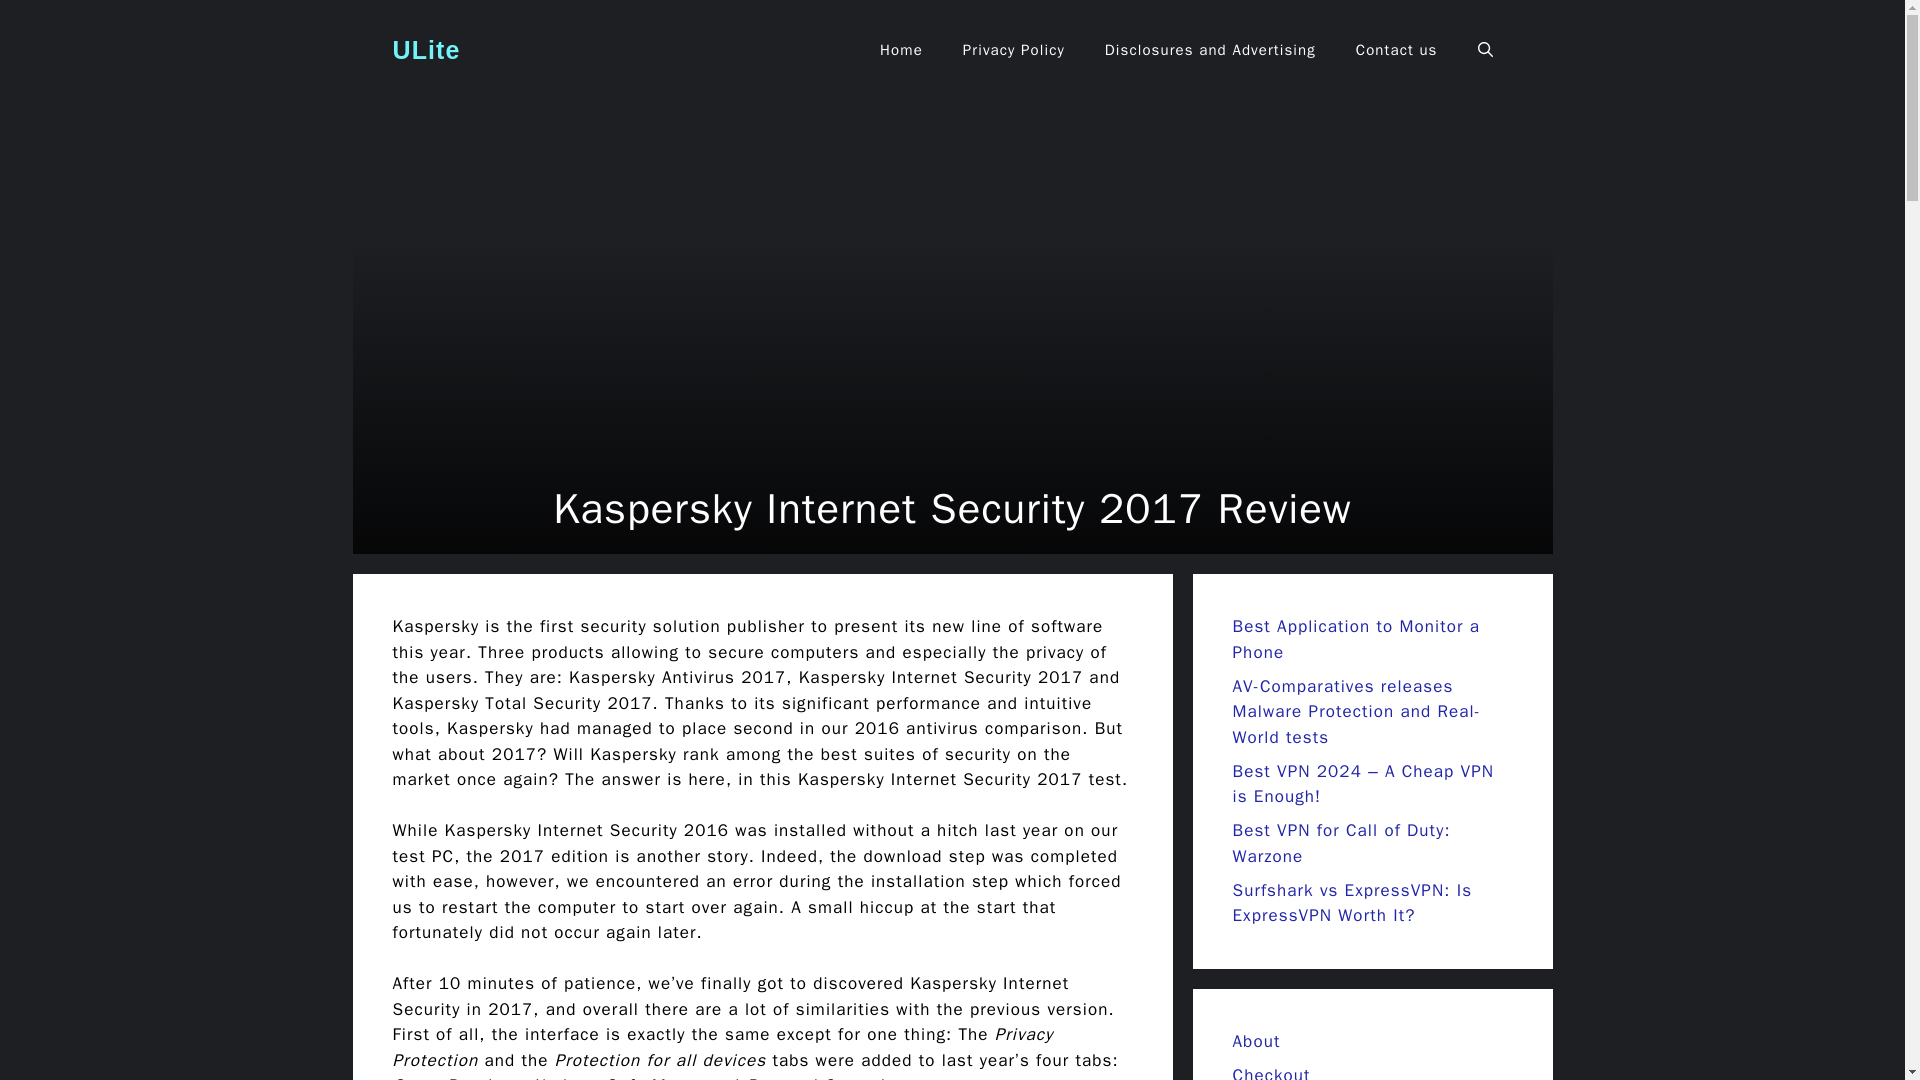 The width and height of the screenshot is (1920, 1080). I want to click on Contact us, so click(1396, 50).